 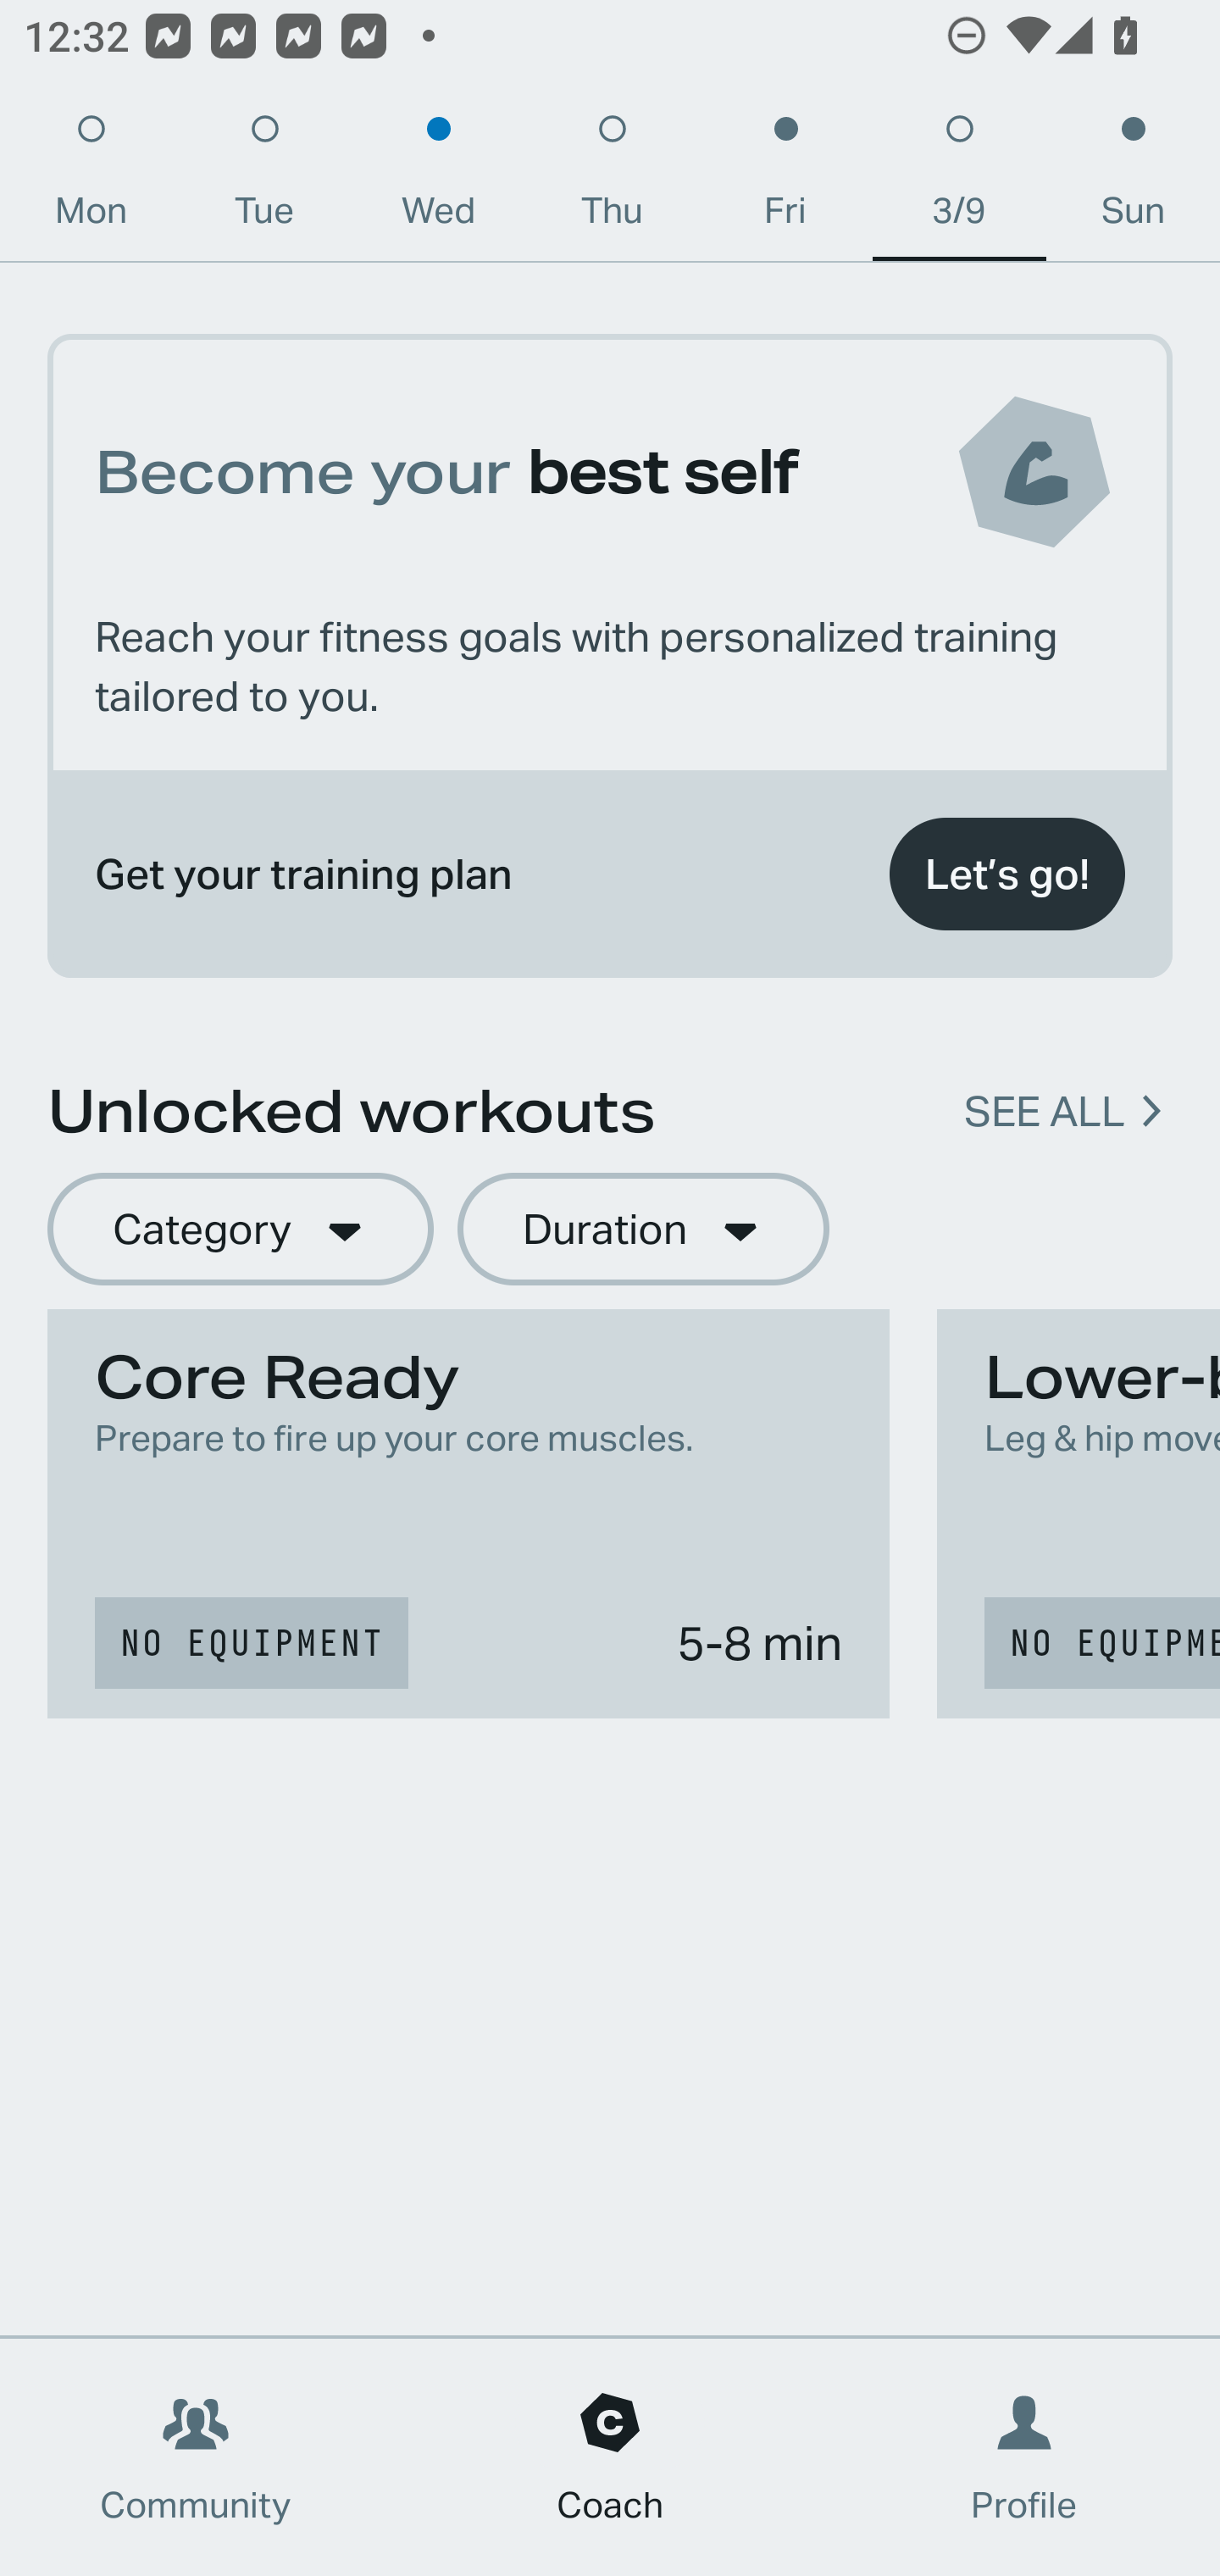 What do you see at coordinates (438, 178) in the screenshot?
I see `Wed` at bounding box center [438, 178].